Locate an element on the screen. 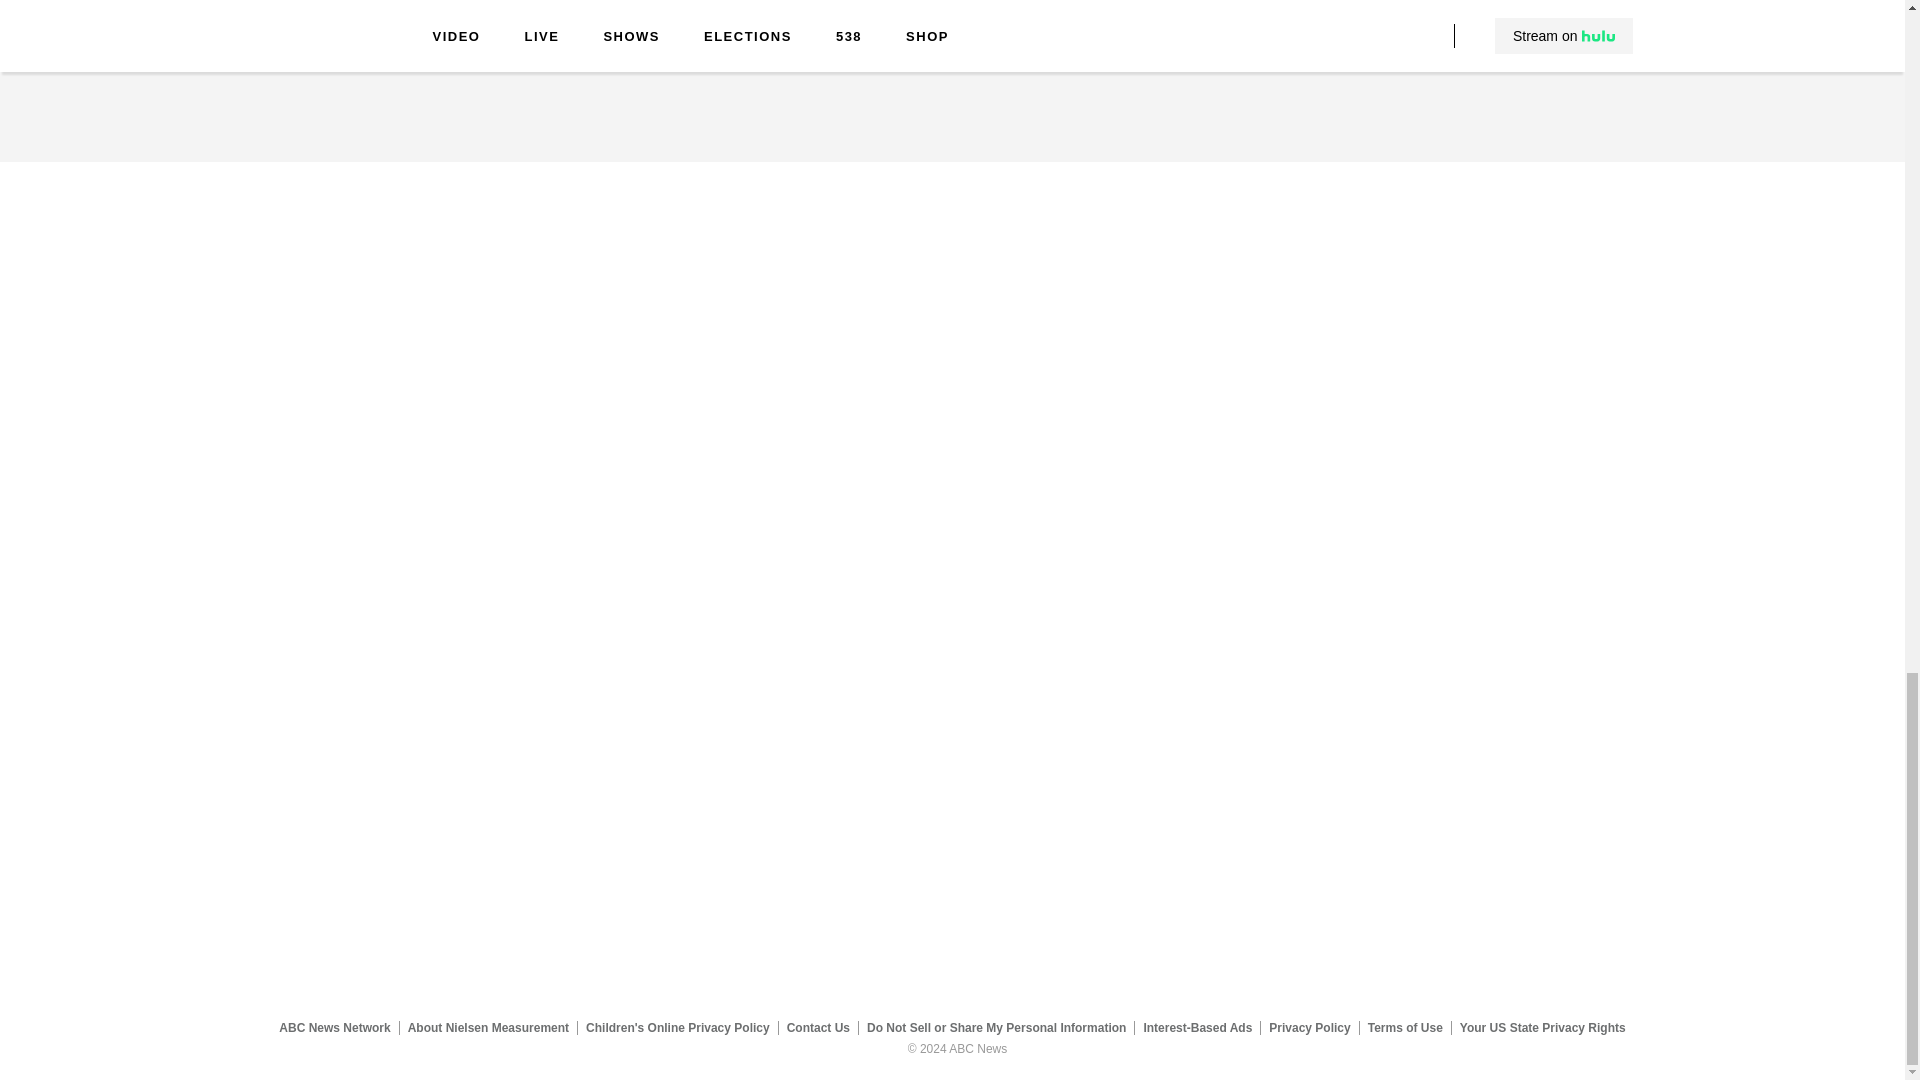  Your US State Privacy Rights is located at coordinates (1542, 1027).